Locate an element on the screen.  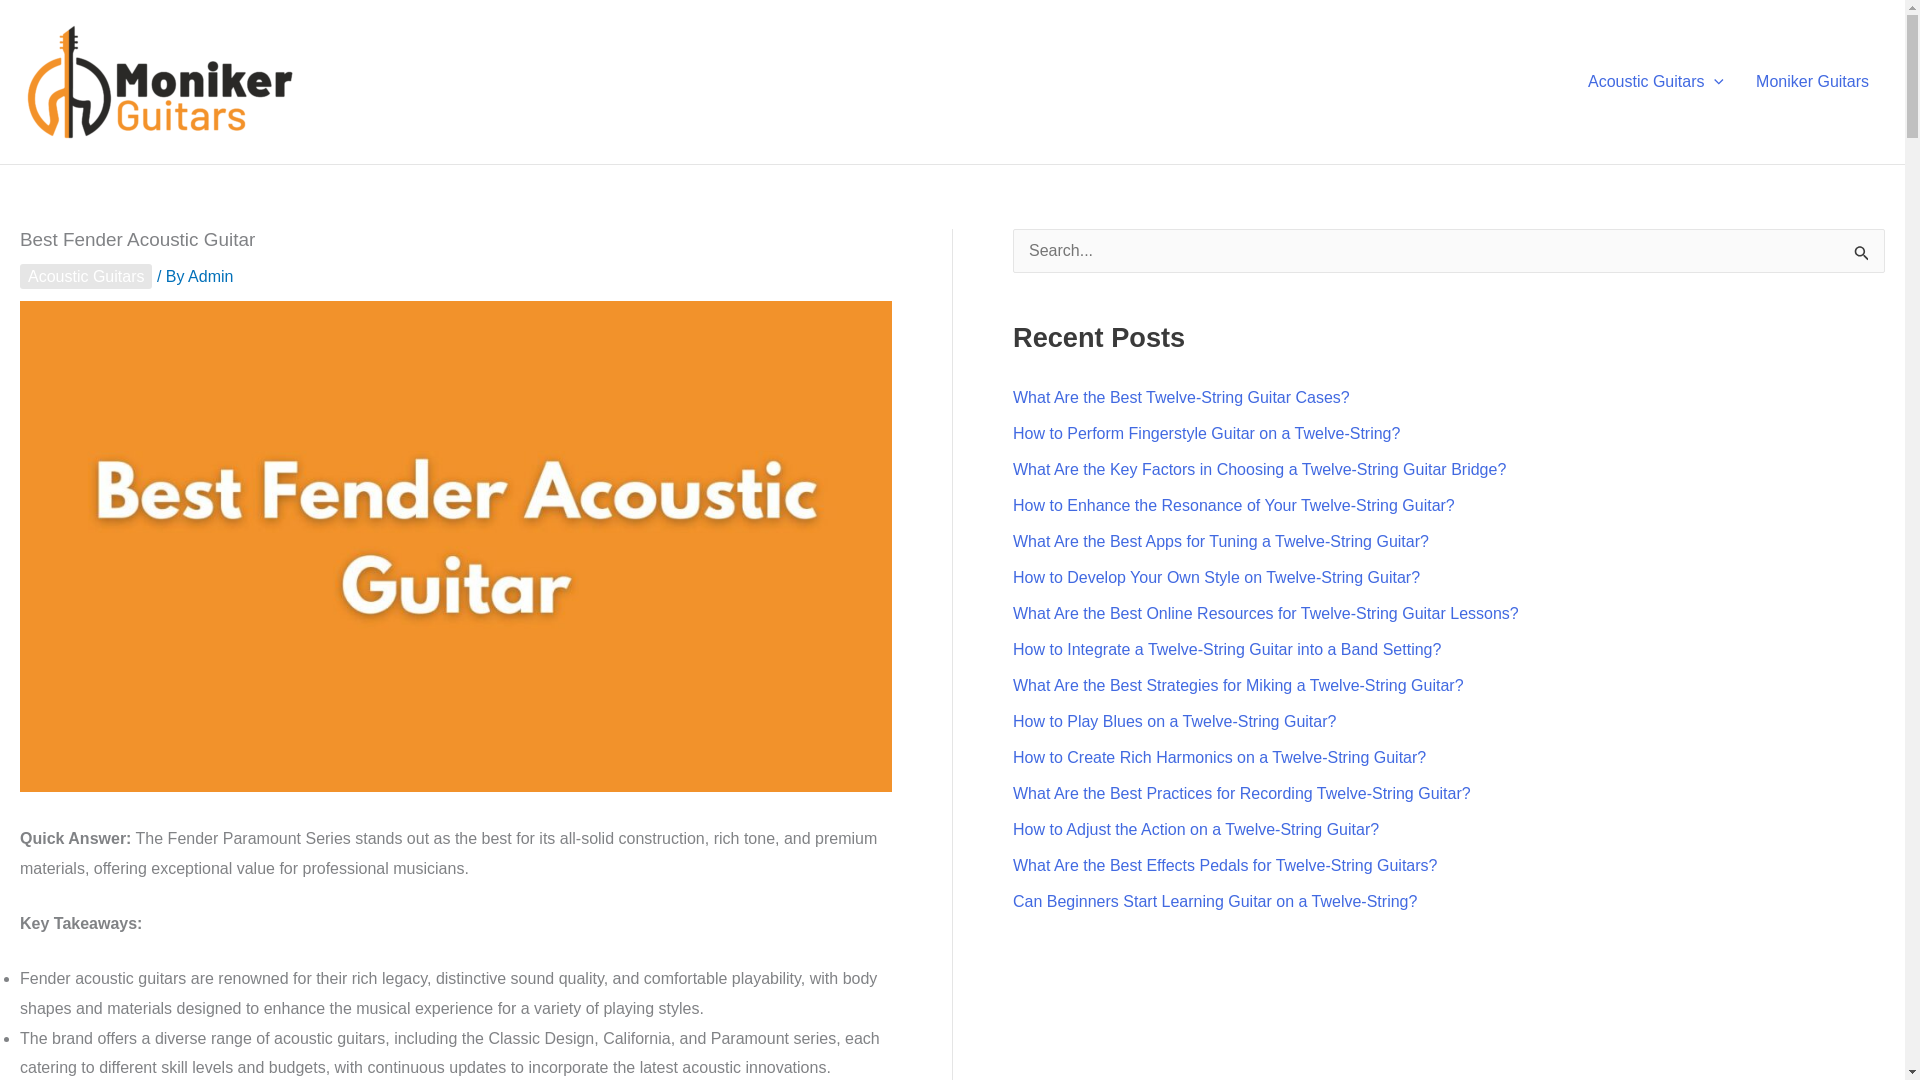
Moniker Guitars is located at coordinates (1812, 82).